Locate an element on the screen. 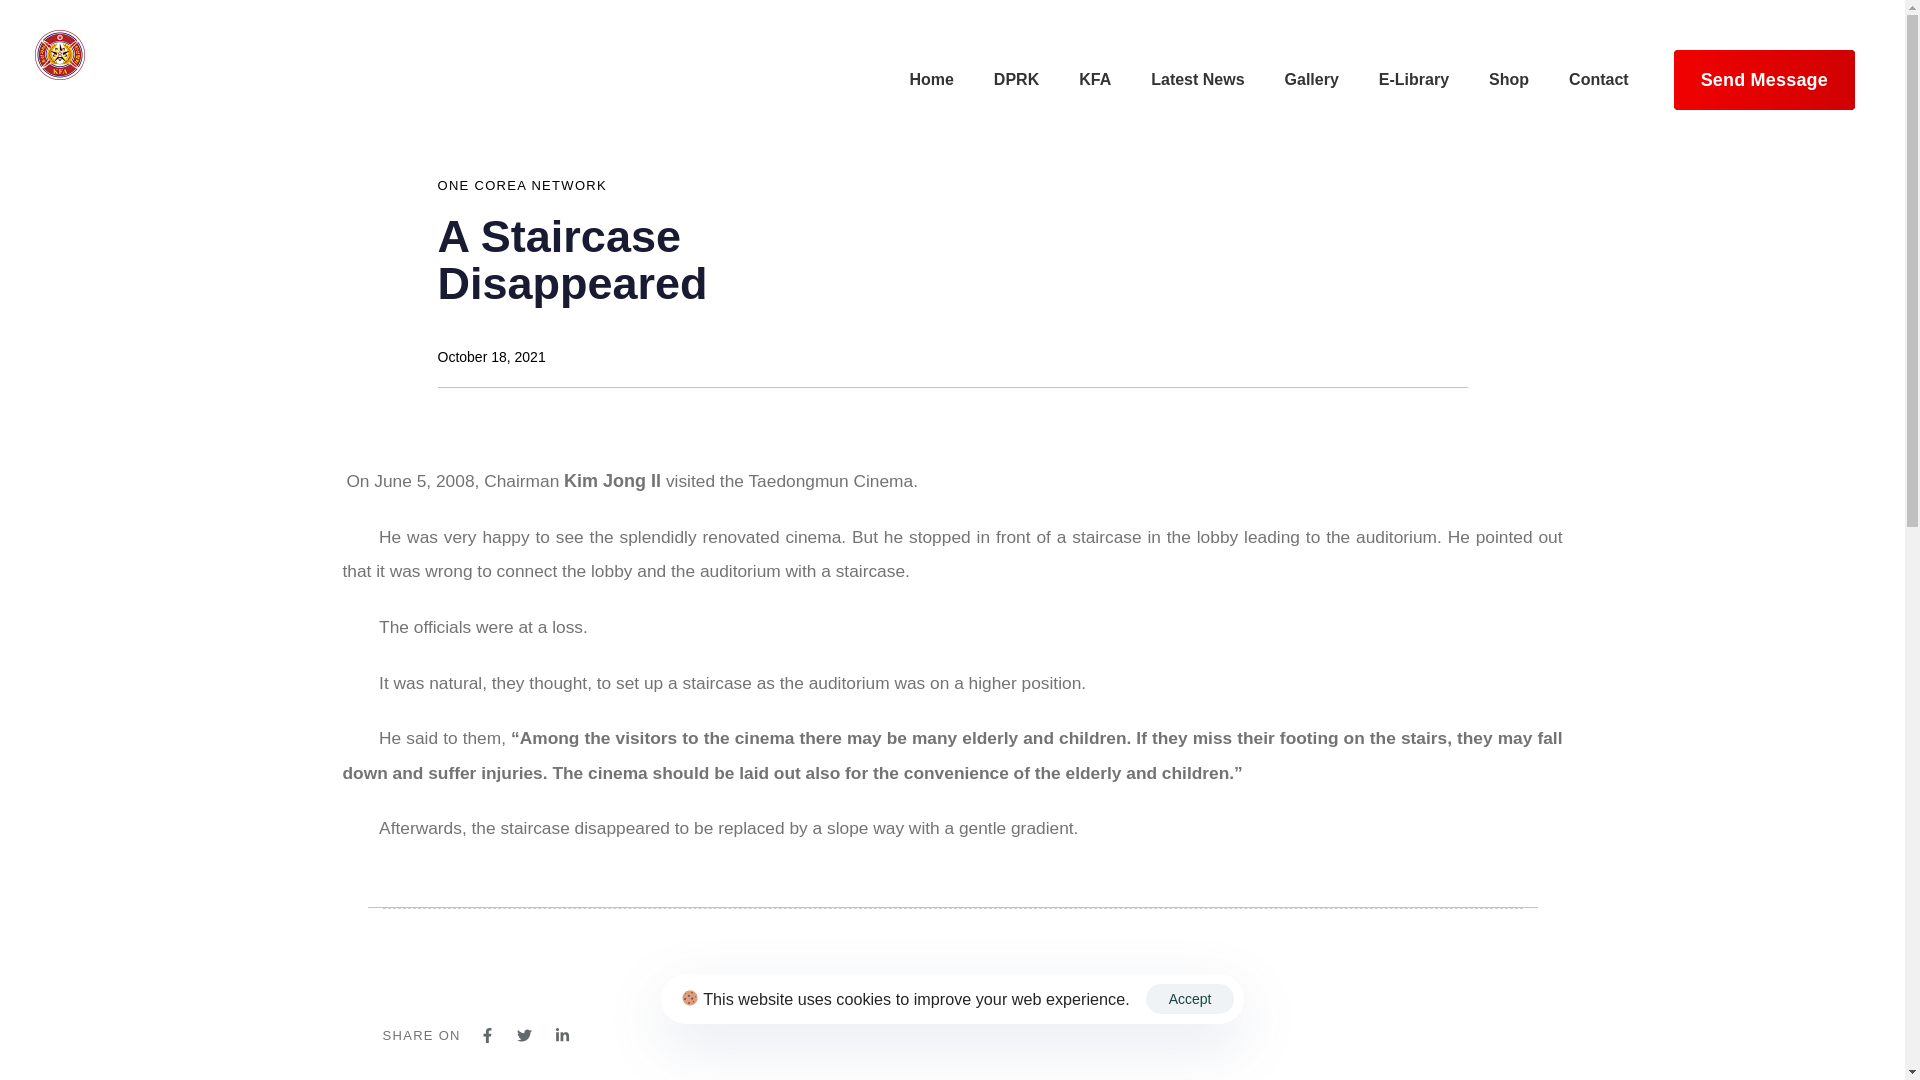  Friend is located at coordinates (640, 832).